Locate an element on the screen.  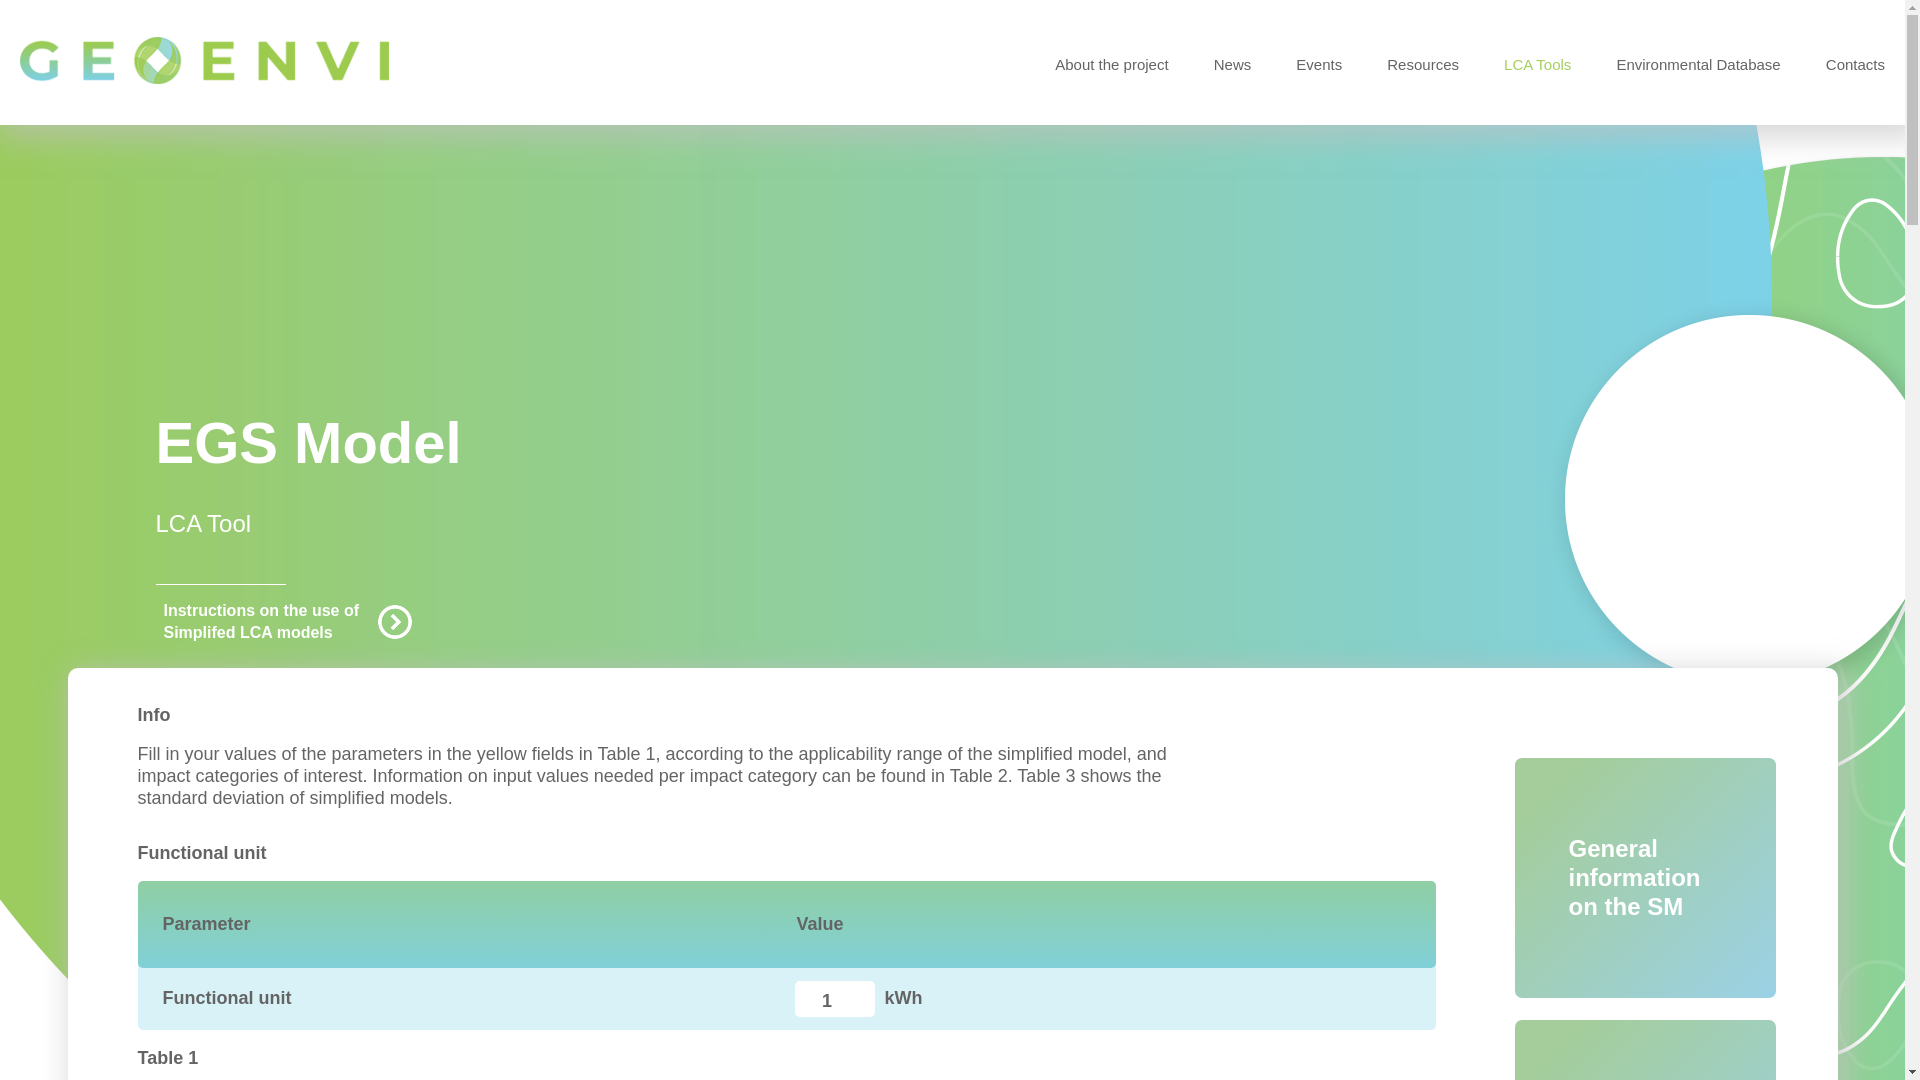
Events is located at coordinates (1319, 65).